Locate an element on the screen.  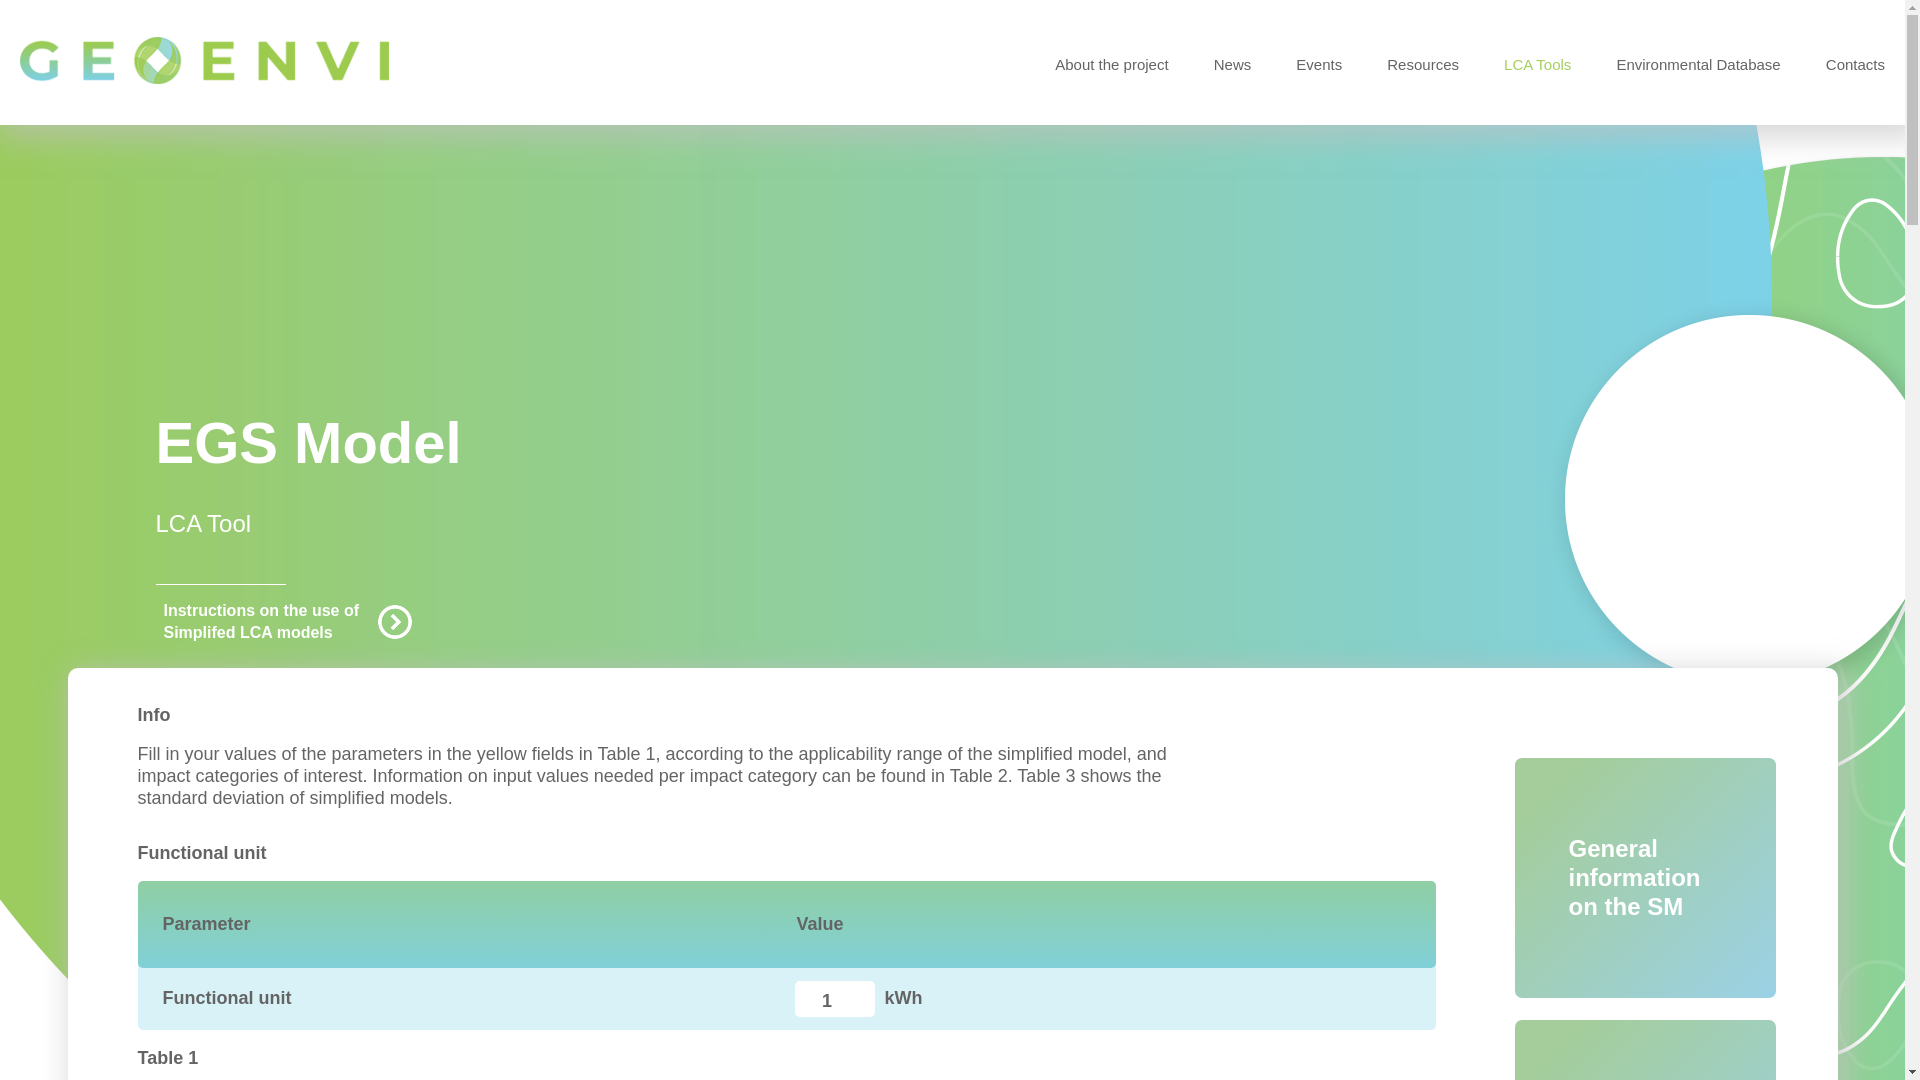
Events is located at coordinates (1319, 65).